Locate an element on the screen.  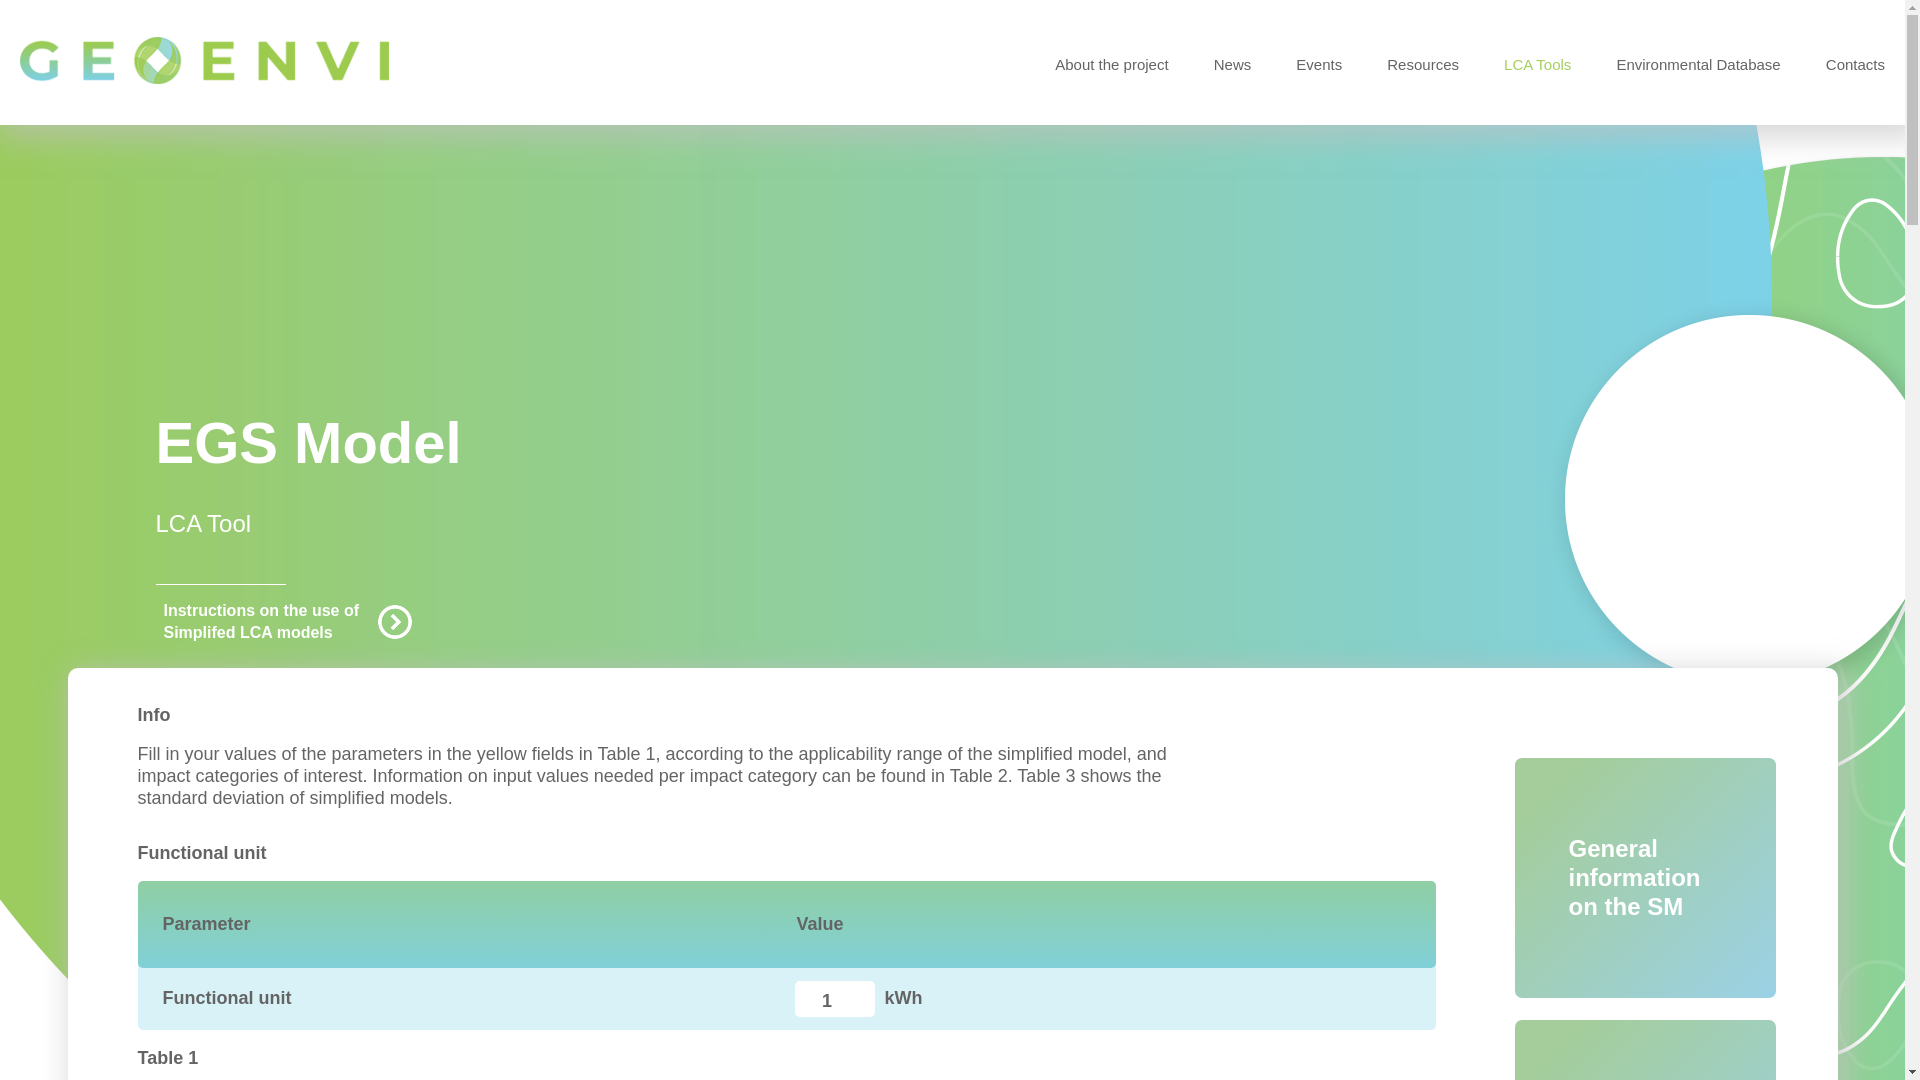
Events is located at coordinates (1319, 65).